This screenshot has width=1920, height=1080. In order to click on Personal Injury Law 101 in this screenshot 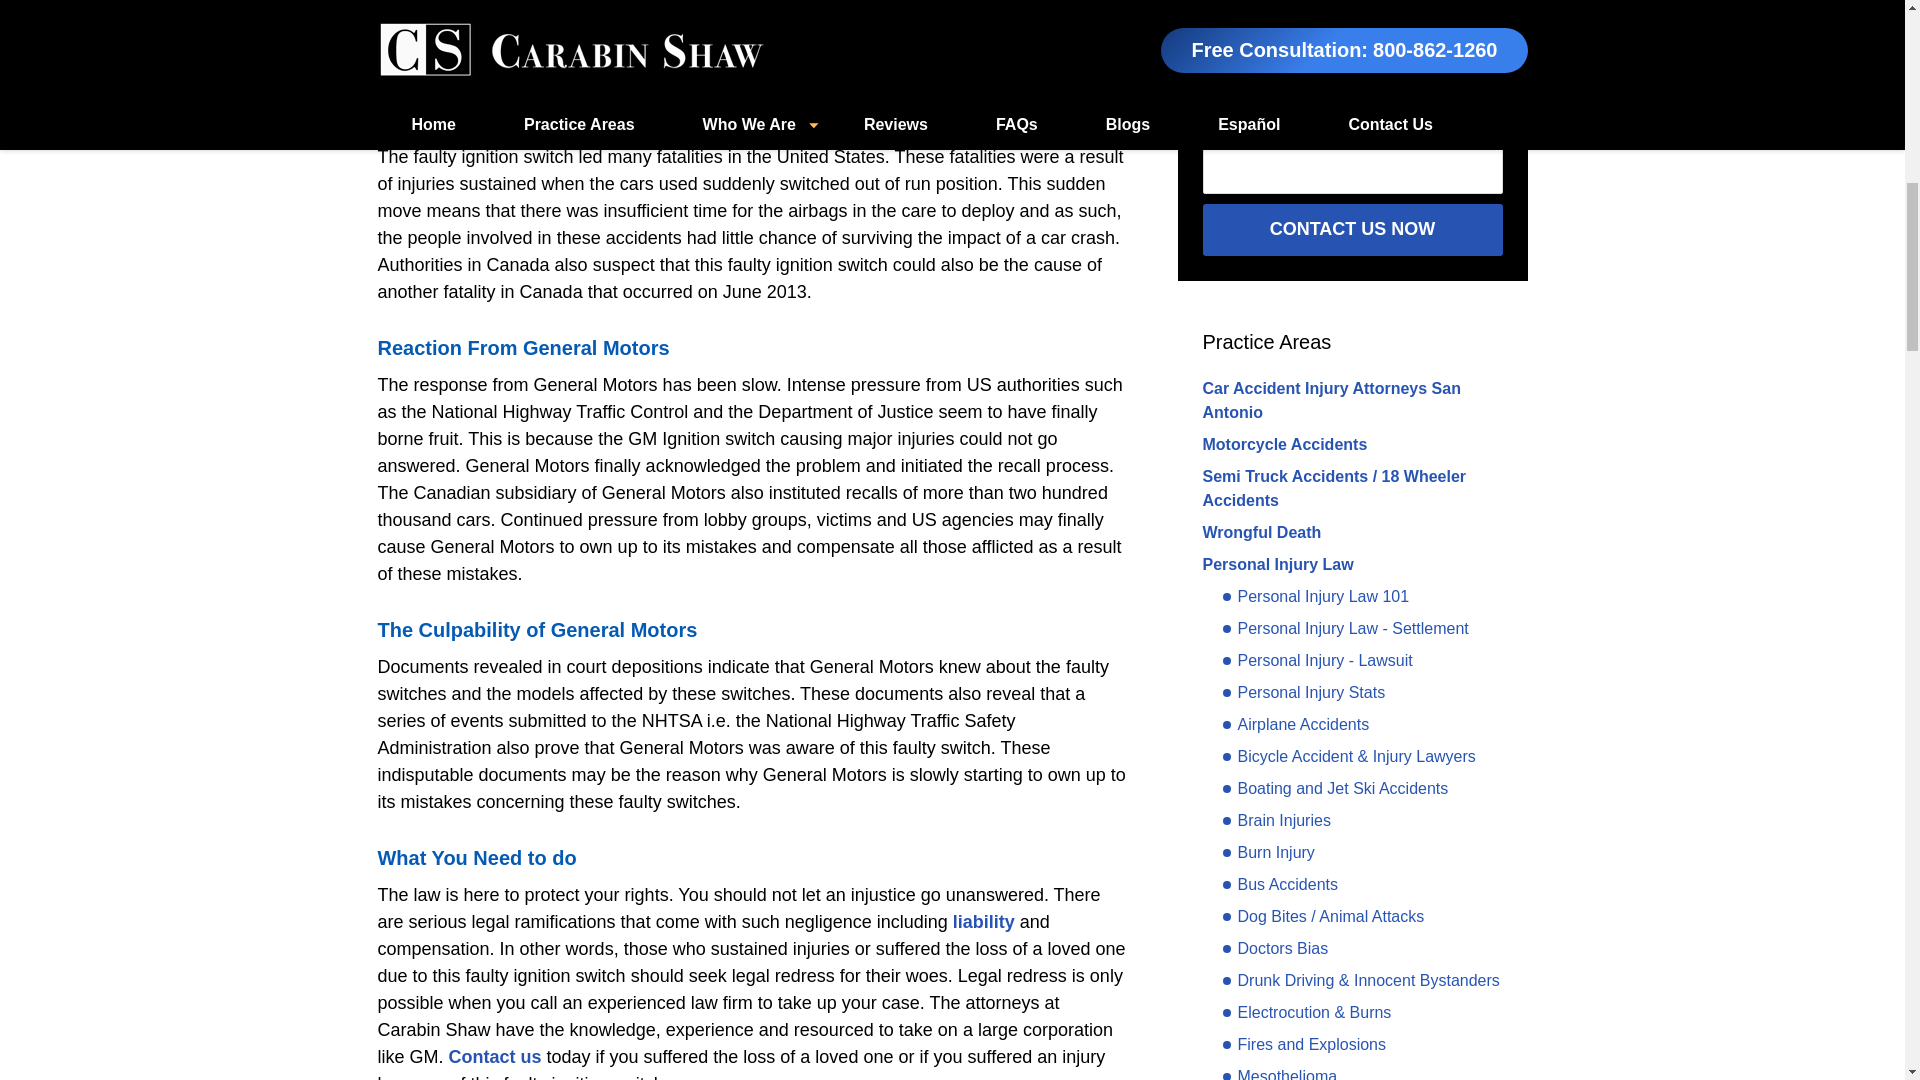, I will do `click(1315, 597)`.